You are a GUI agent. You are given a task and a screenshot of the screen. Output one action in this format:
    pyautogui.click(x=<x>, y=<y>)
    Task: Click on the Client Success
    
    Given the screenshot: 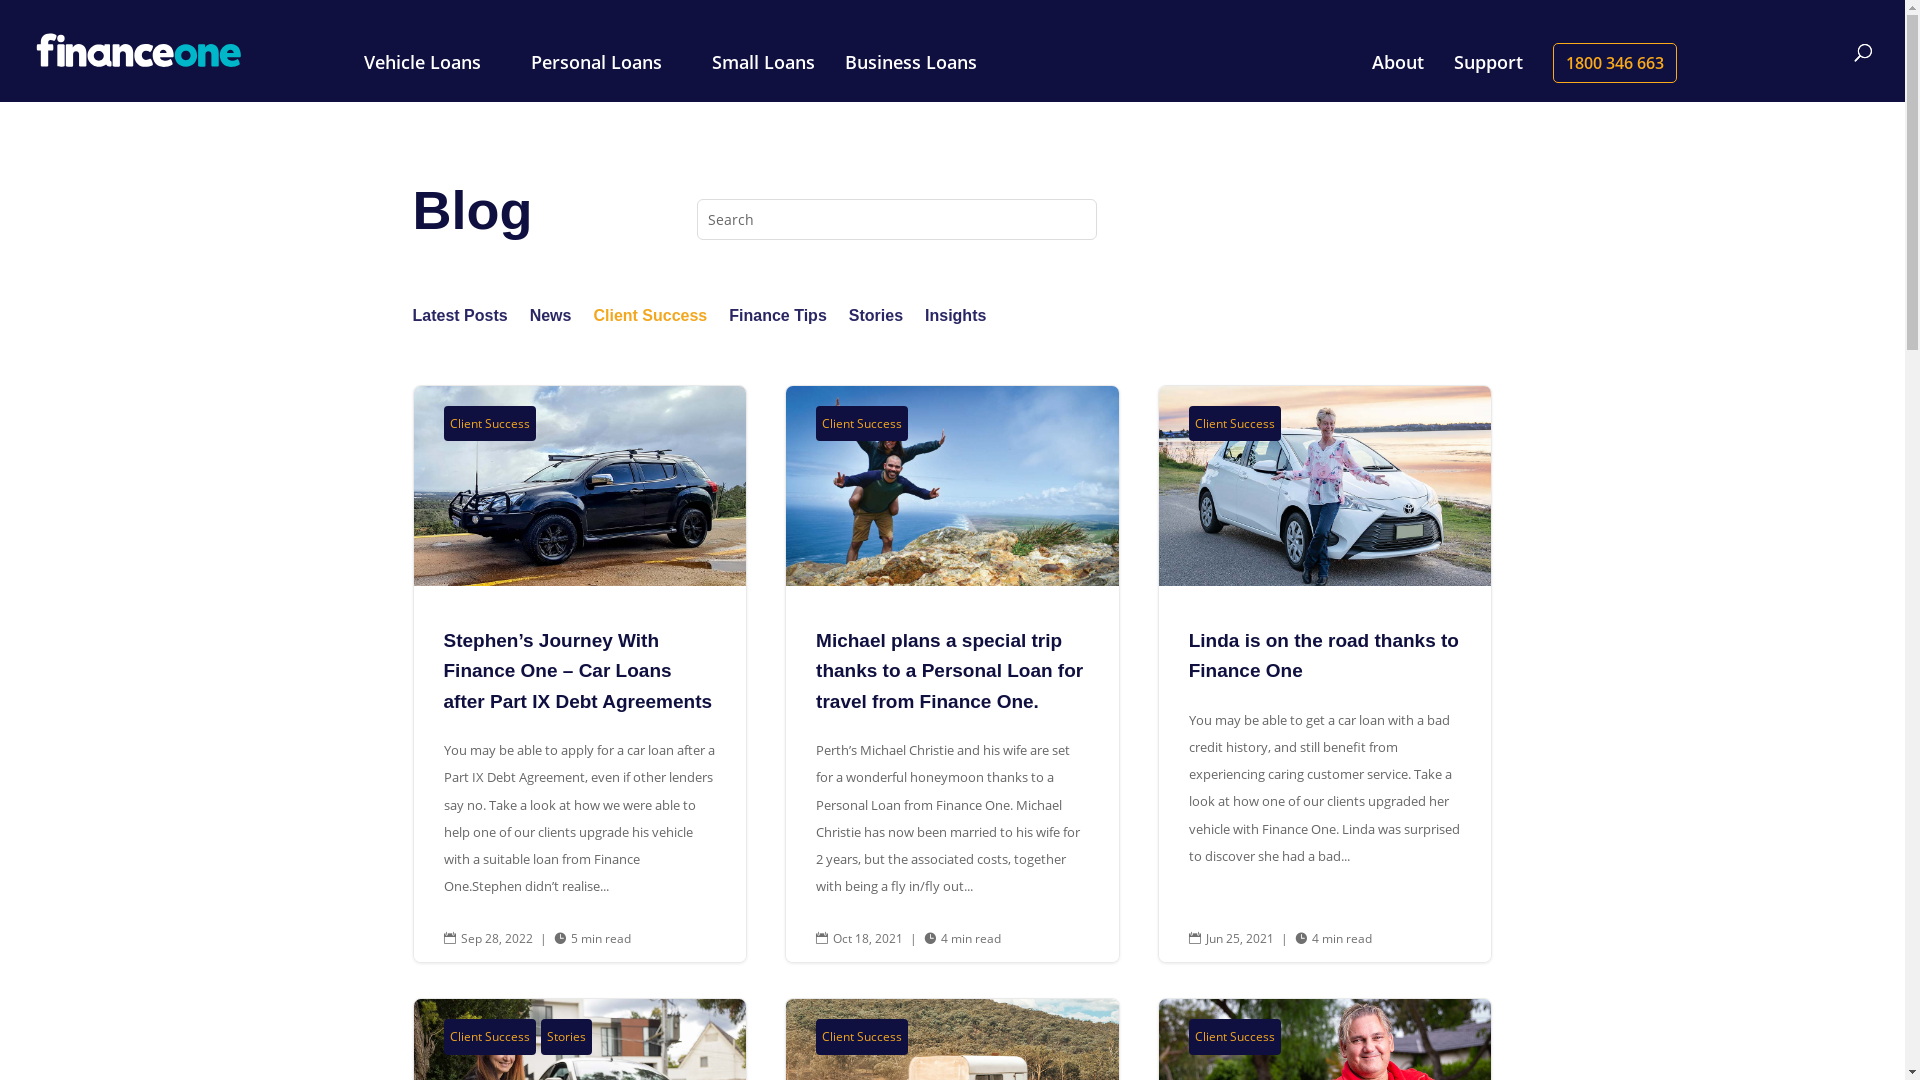 What is the action you would take?
    pyautogui.click(x=1235, y=424)
    